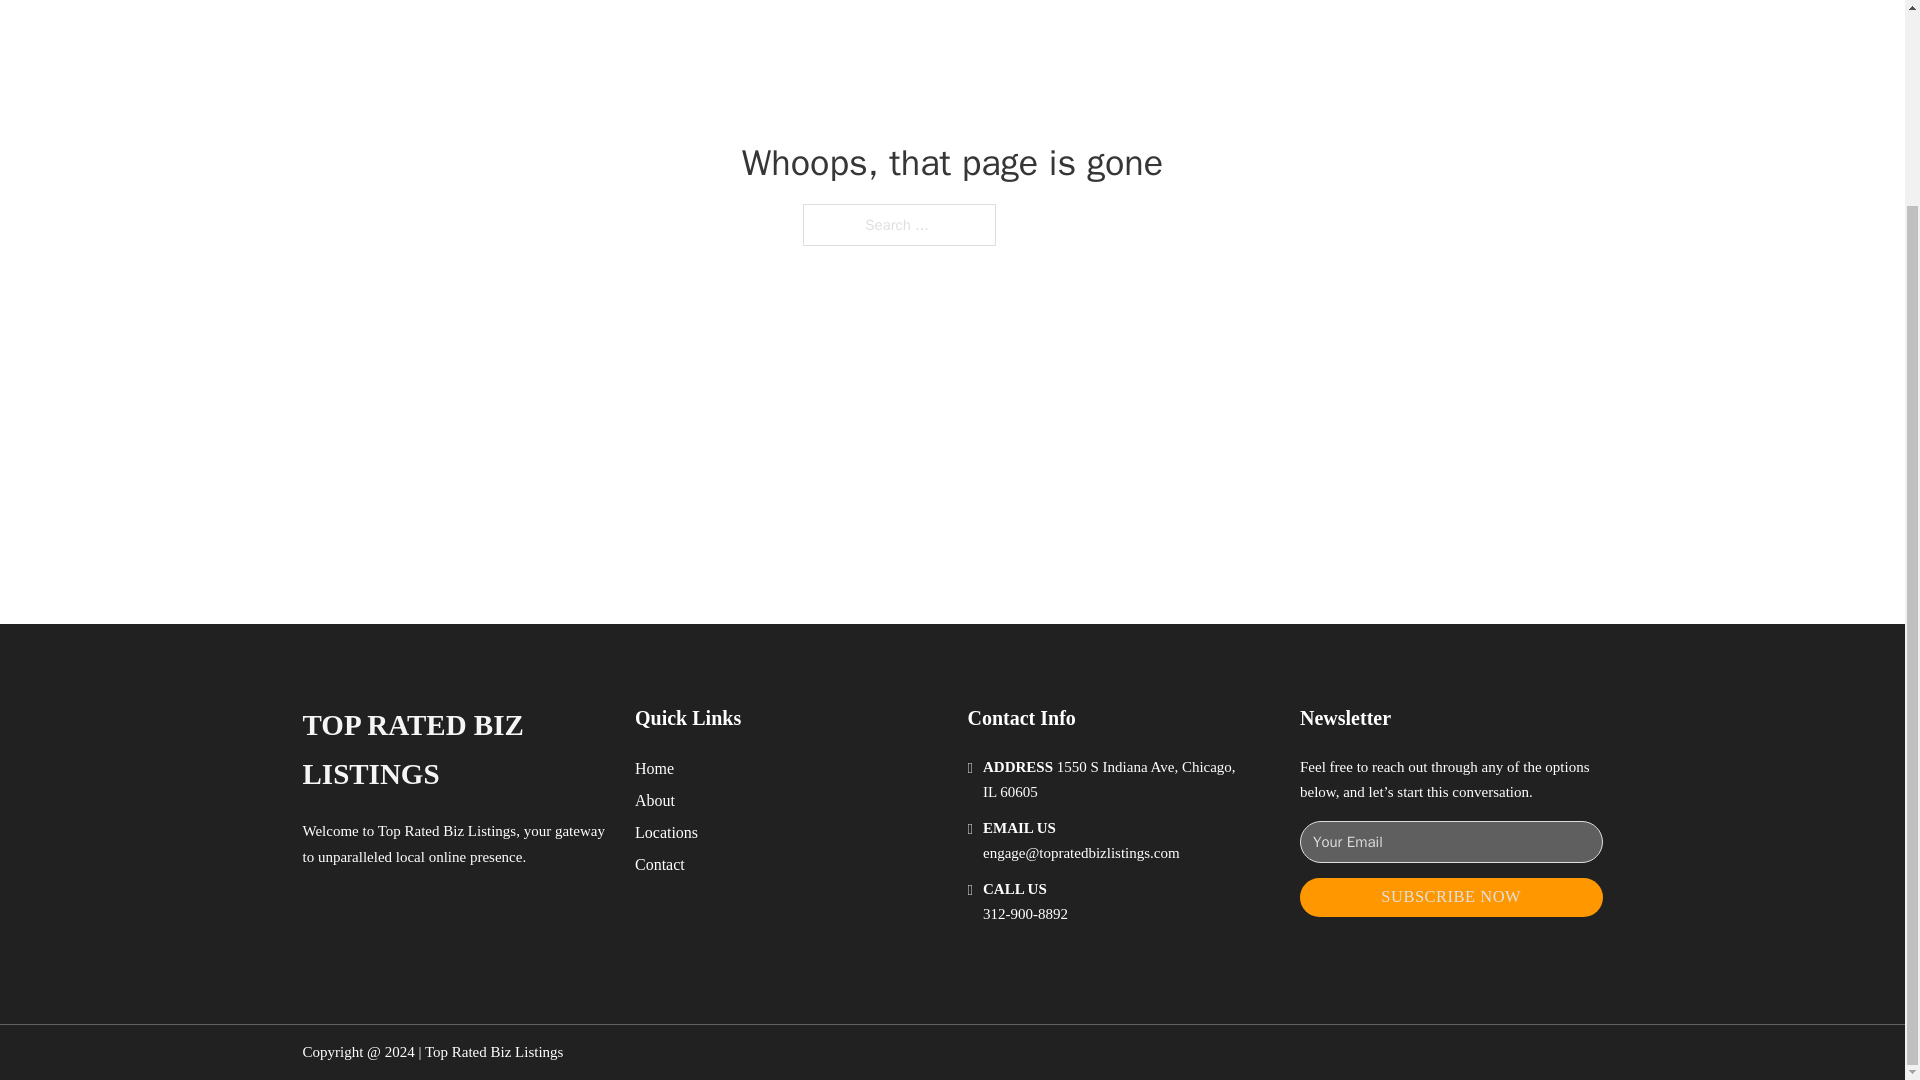 The width and height of the screenshot is (1920, 1080). Describe the element at coordinates (1025, 914) in the screenshot. I see `312-900-8892` at that location.